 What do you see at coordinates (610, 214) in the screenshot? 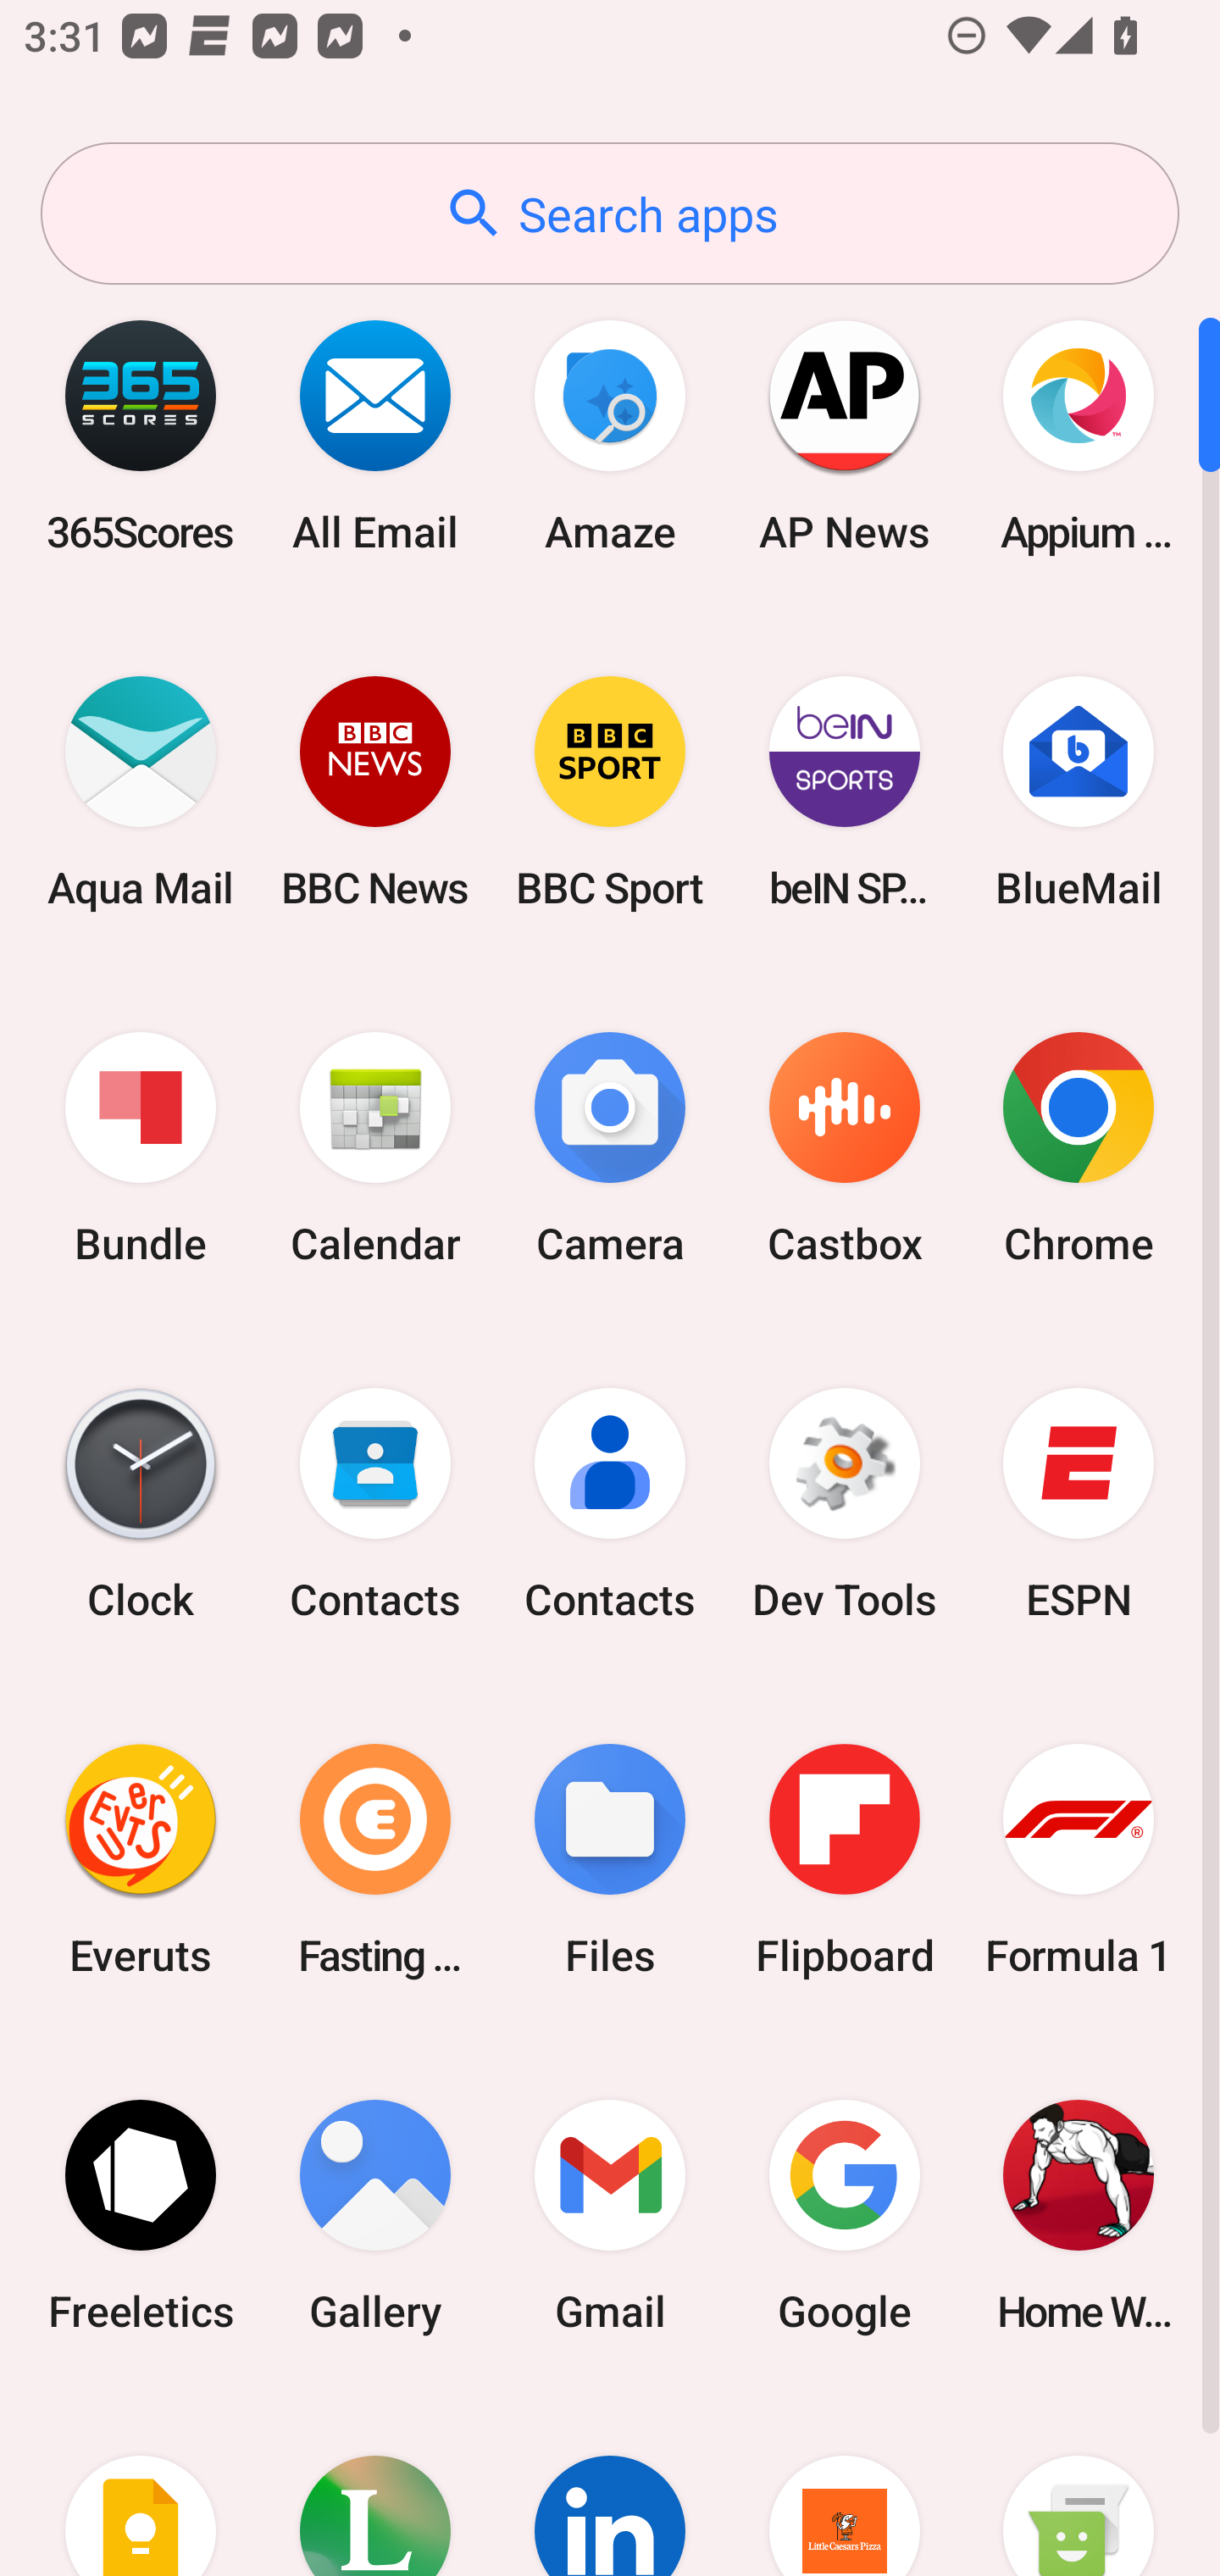
I see `  Search apps` at bounding box center [610, 214].